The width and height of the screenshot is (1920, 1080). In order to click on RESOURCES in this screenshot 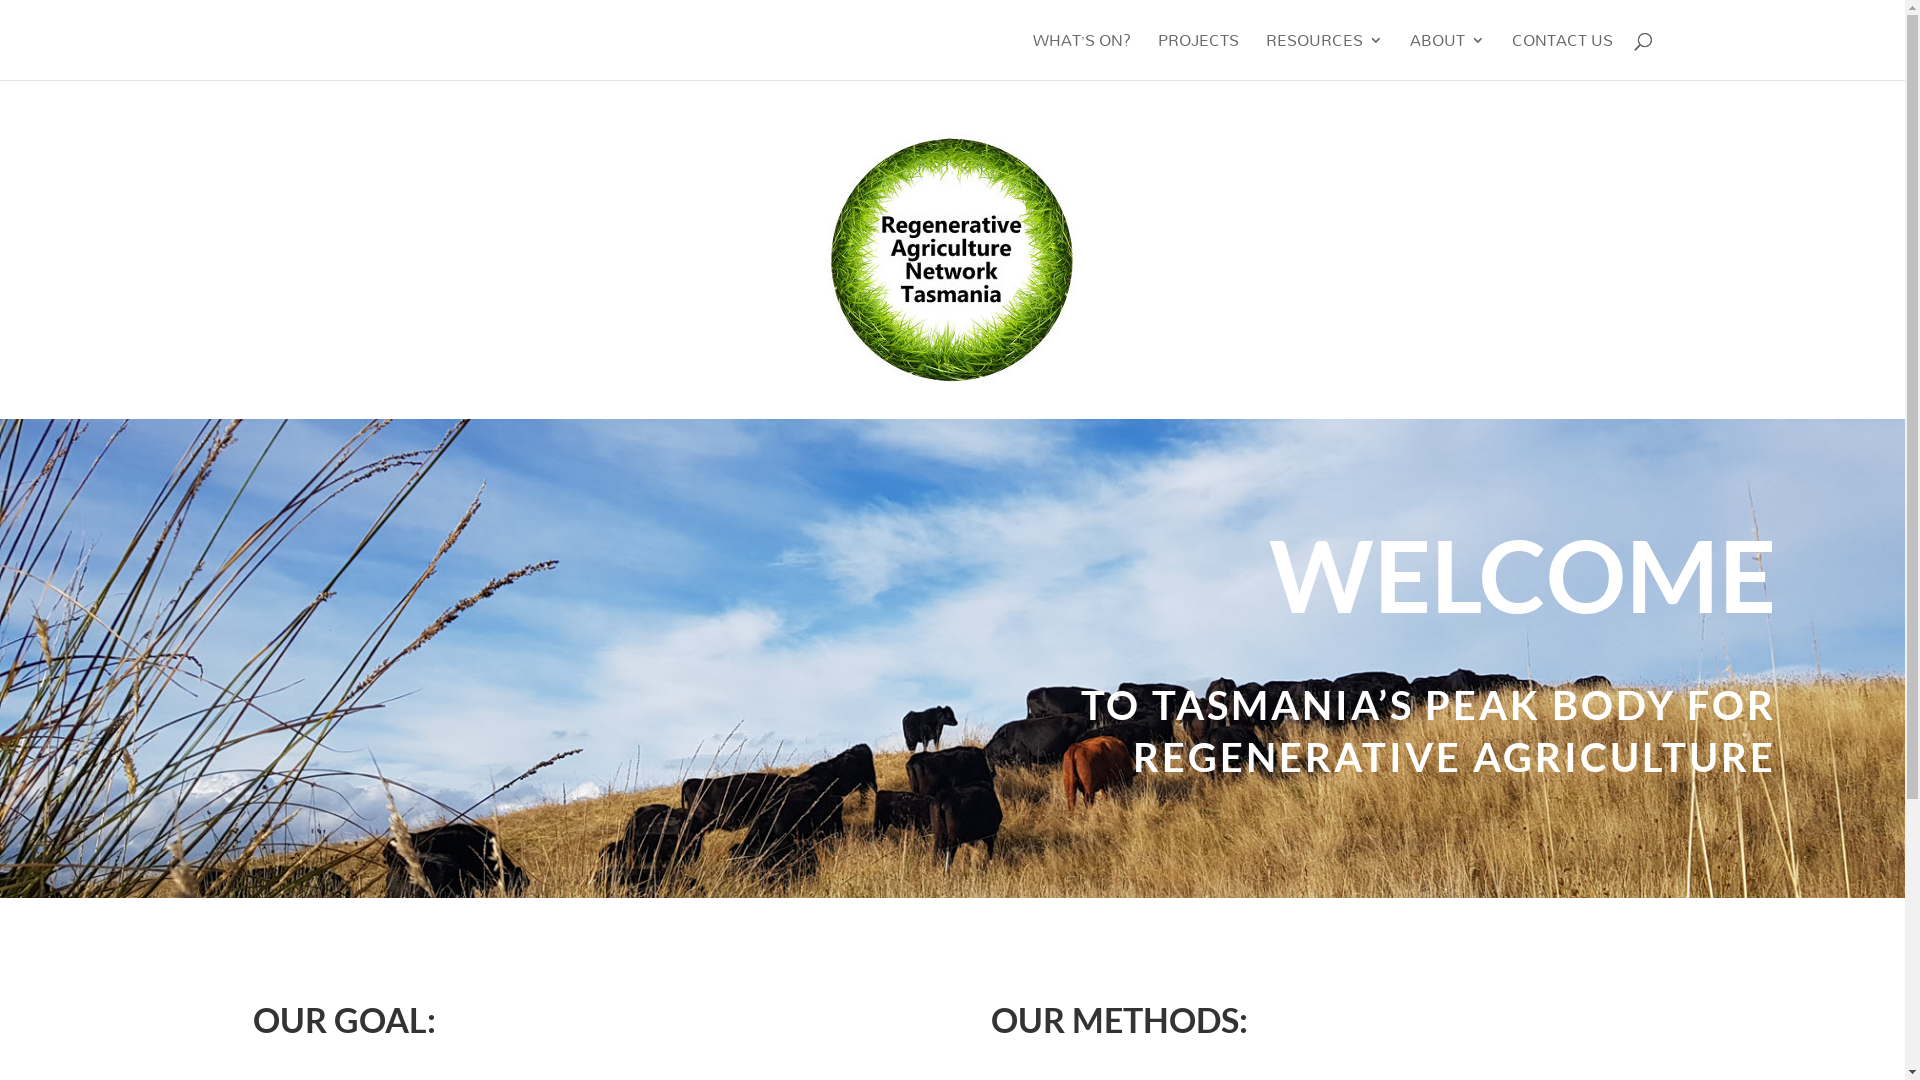, I will do `click(1324, 56)`.